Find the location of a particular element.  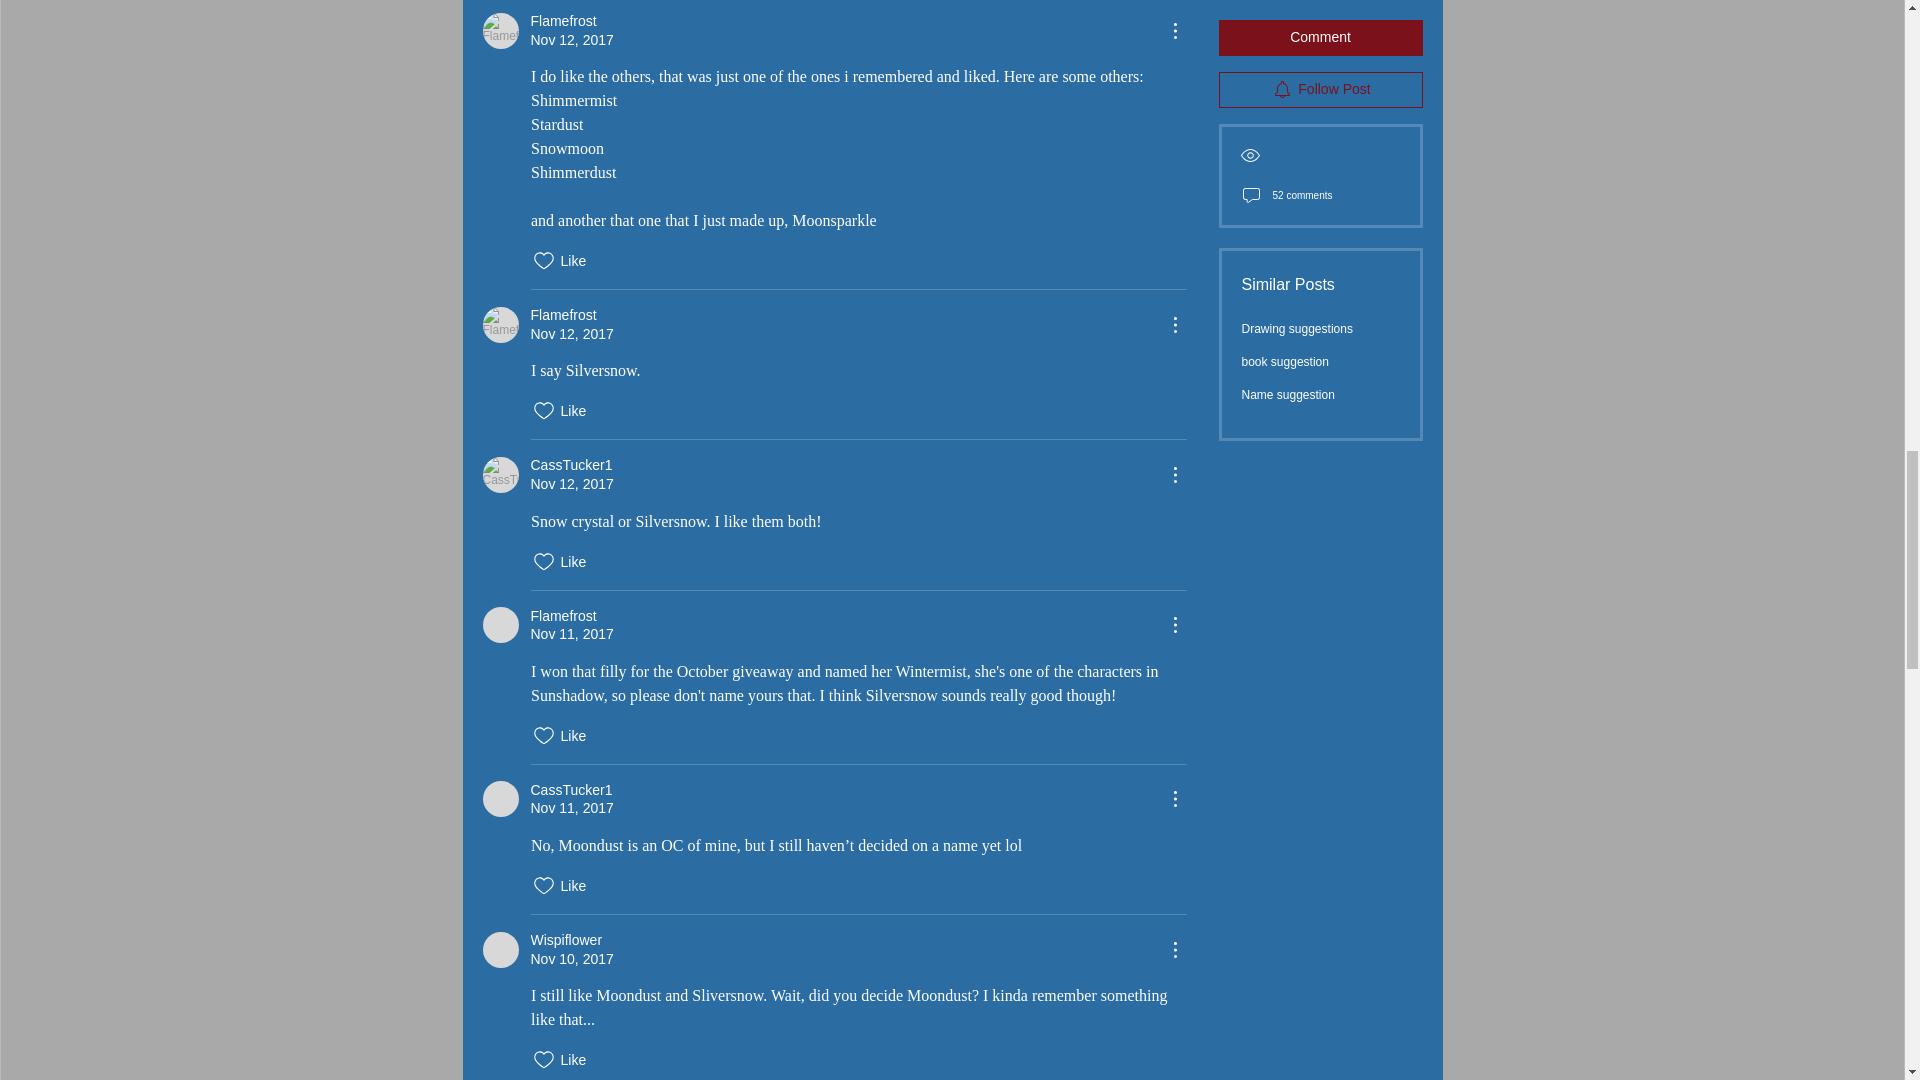

Flamefrost is located at coordinates (500, 29).